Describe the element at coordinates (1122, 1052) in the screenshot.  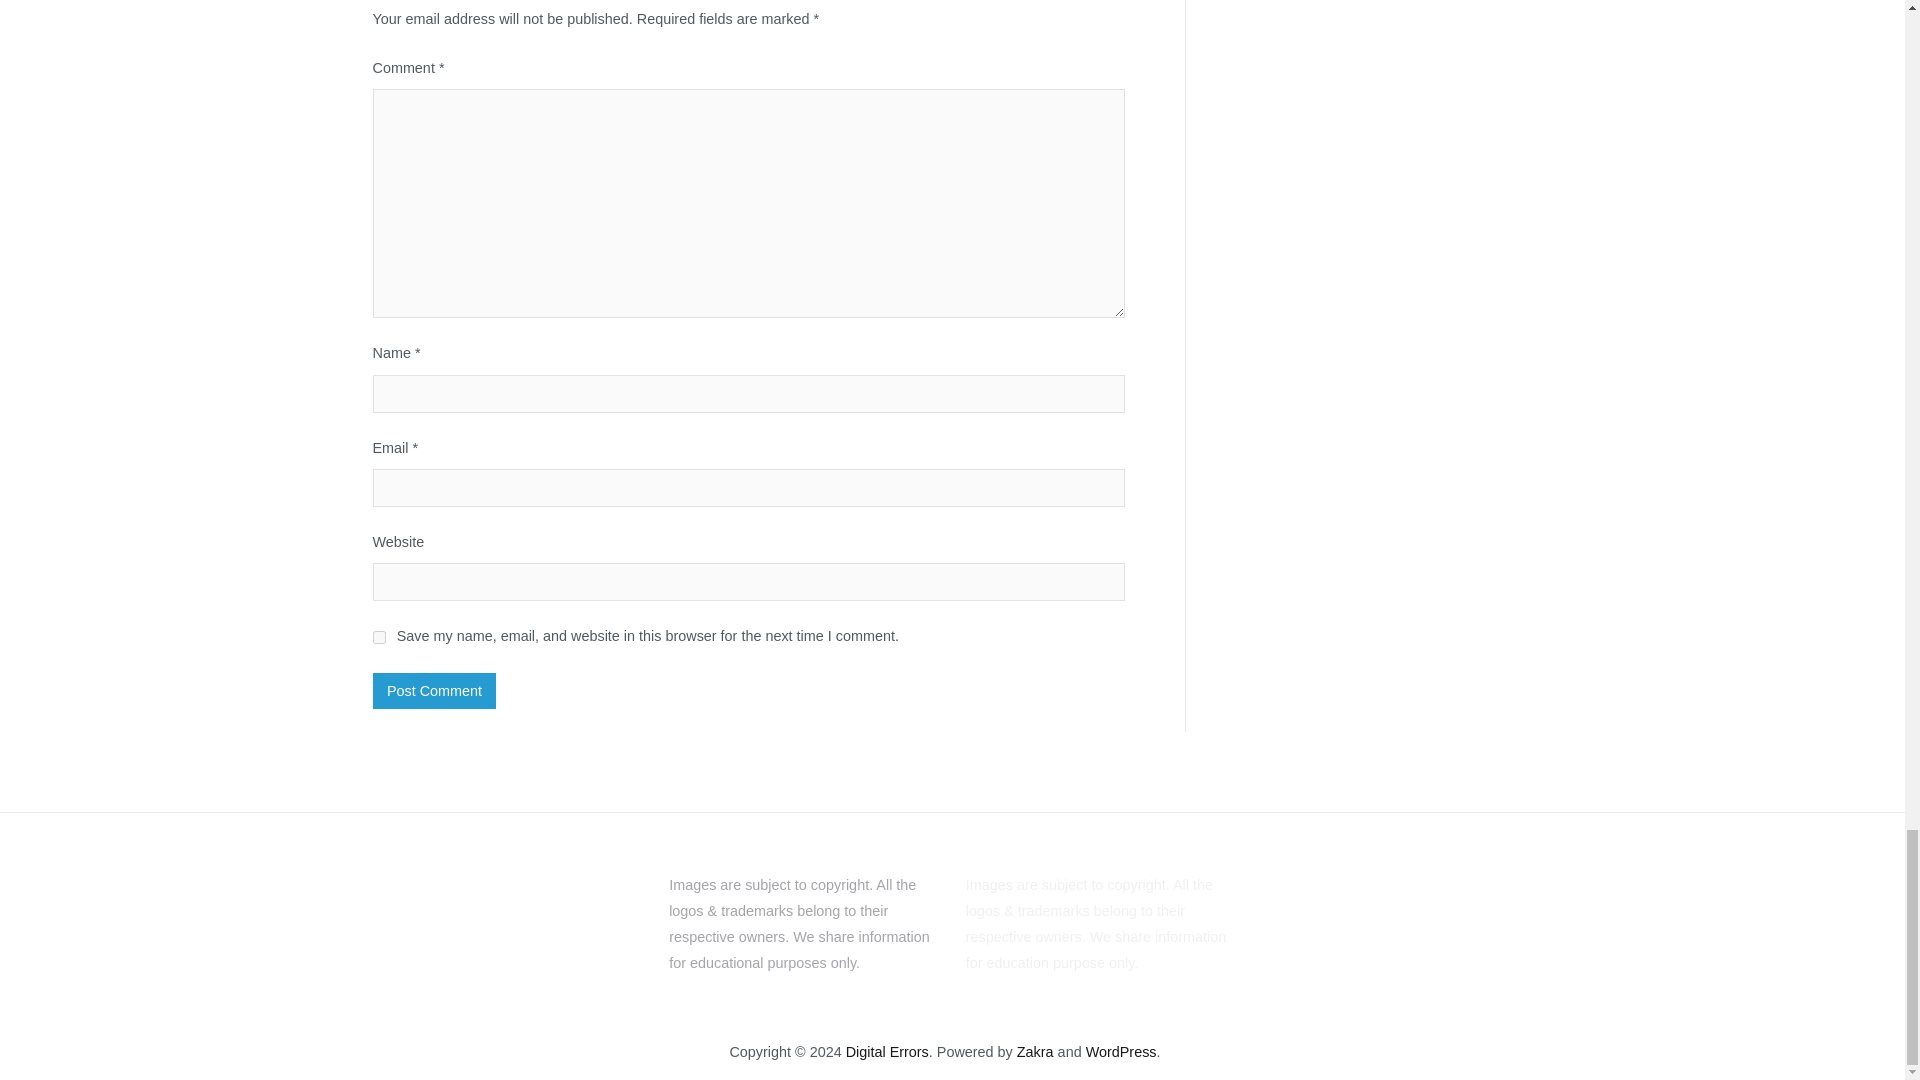
I see `WordPress` at that location.